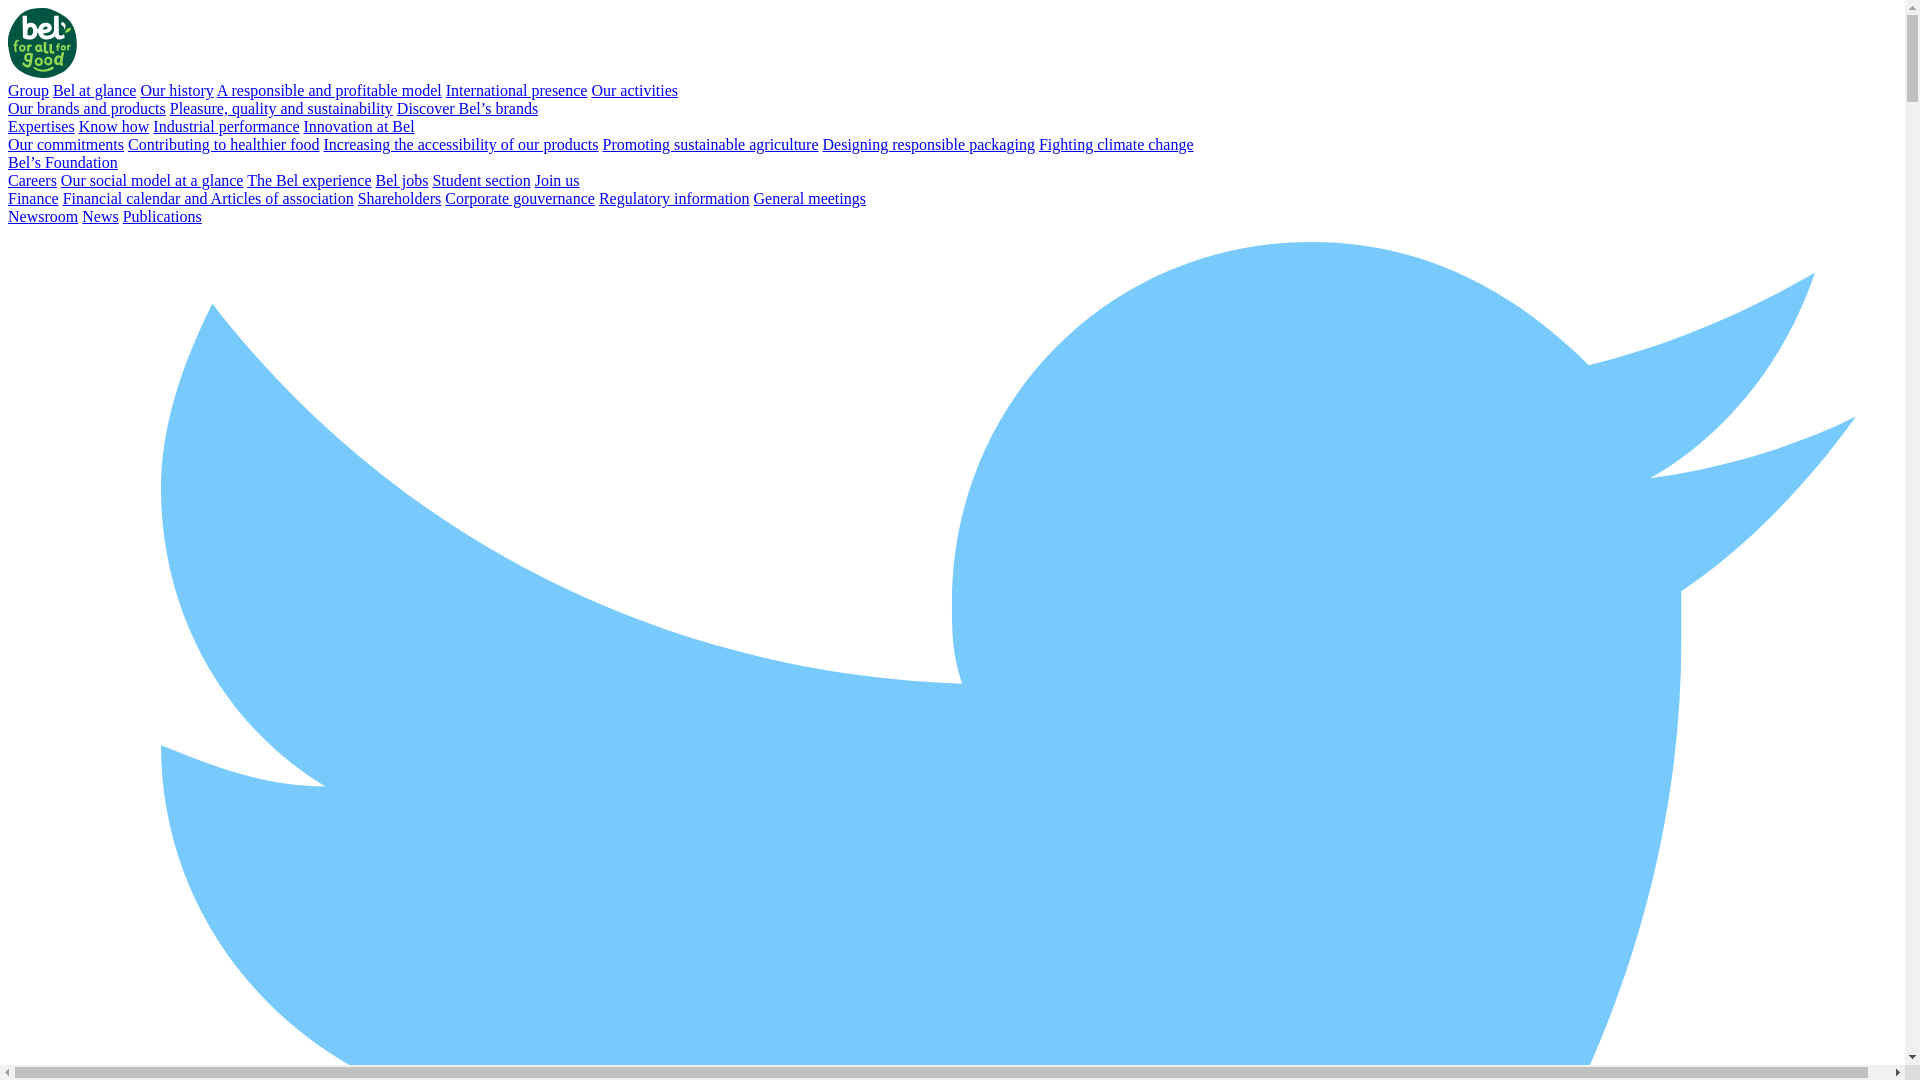  Describe the element at coordinates (308, 180) in the screenshot. I see `The Bel experience` at that location.